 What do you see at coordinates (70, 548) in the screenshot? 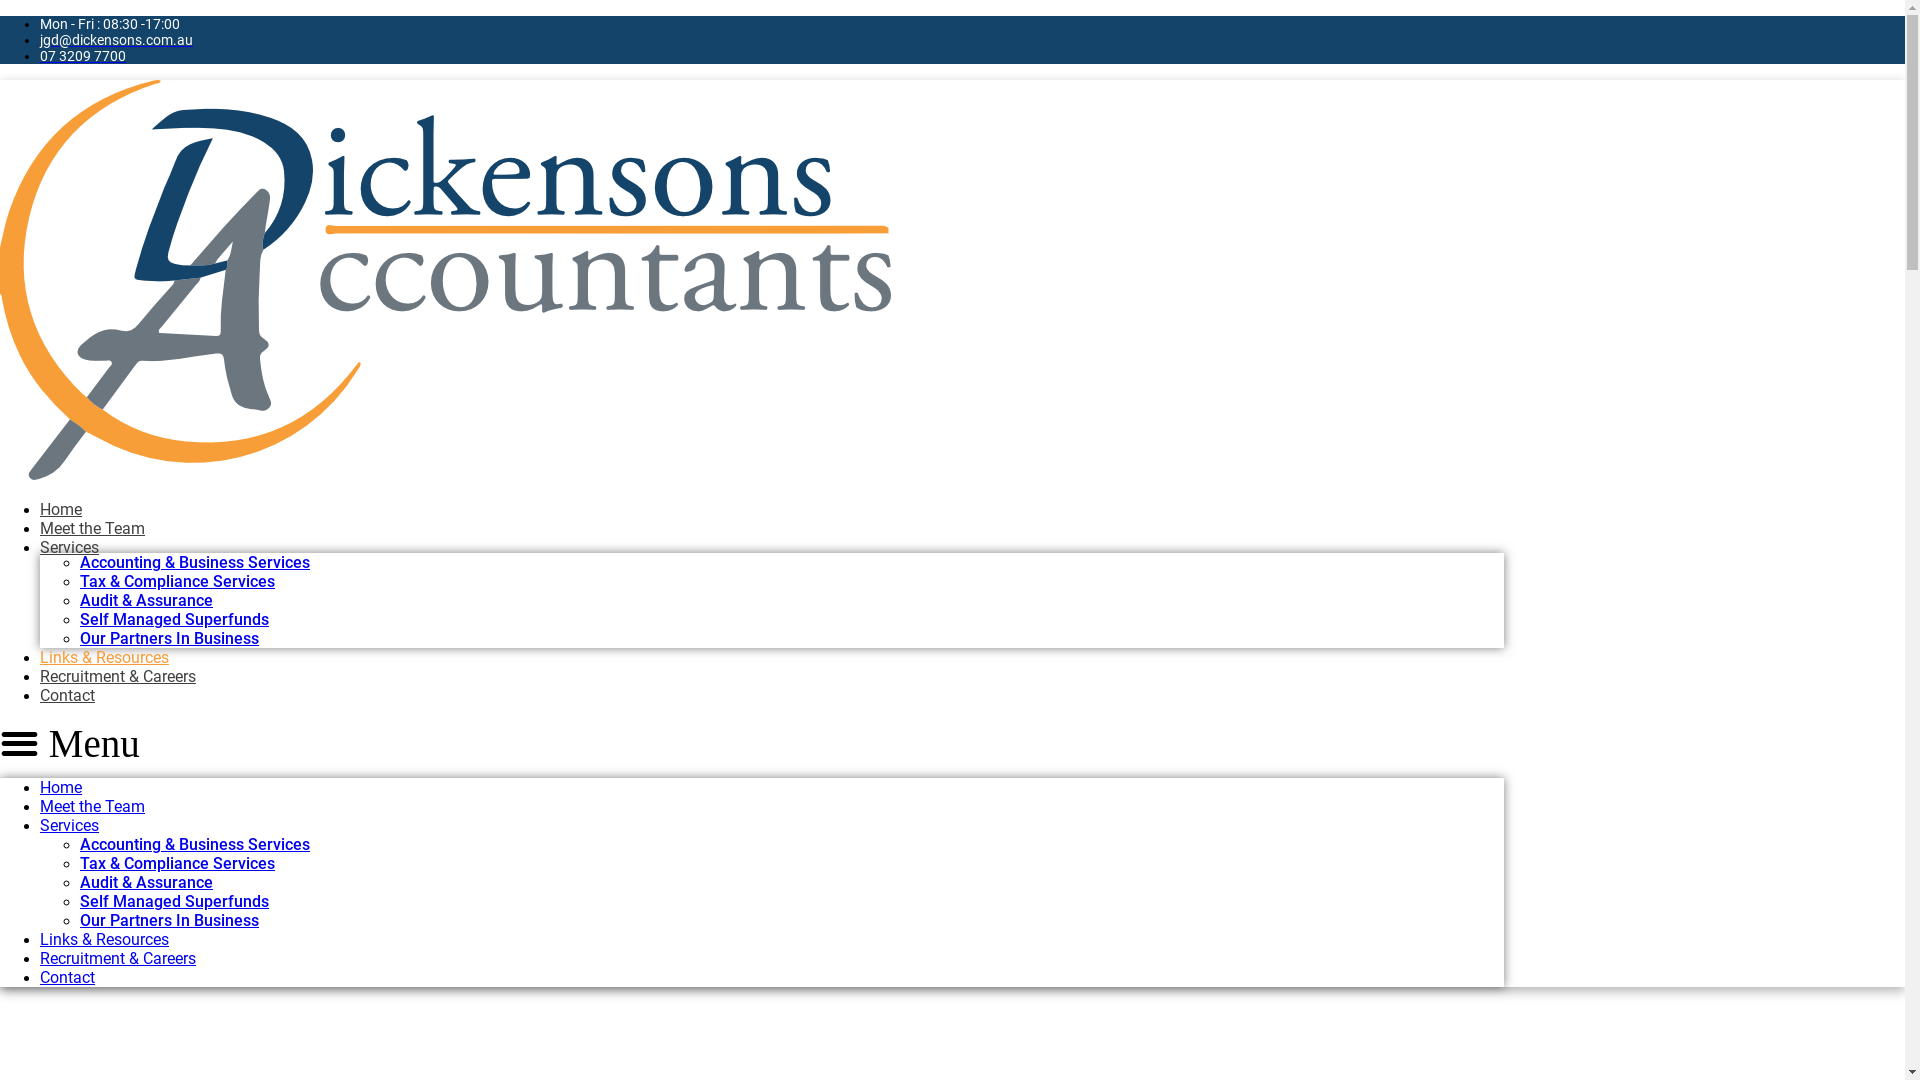
I see `Services` at bounding box center [70, 548].